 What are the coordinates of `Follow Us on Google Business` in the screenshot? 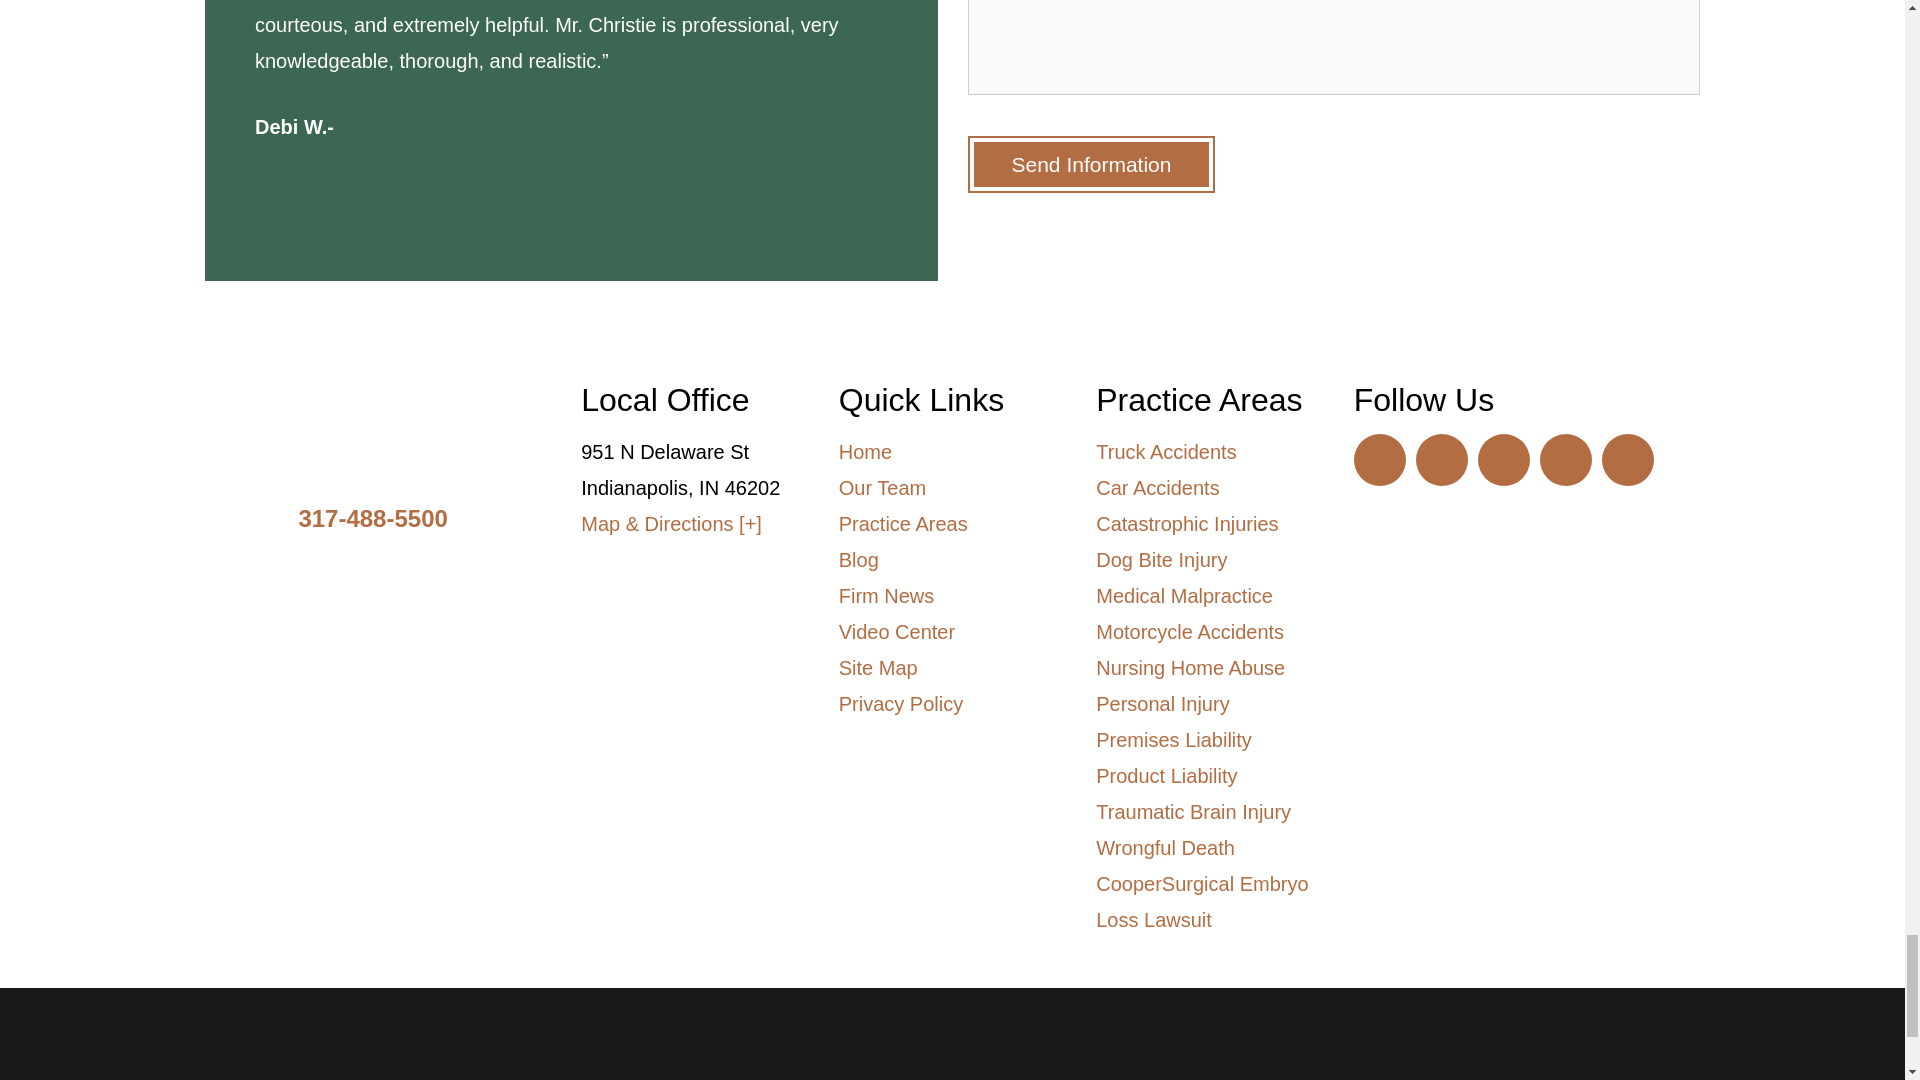 It's located at (1565, 460).